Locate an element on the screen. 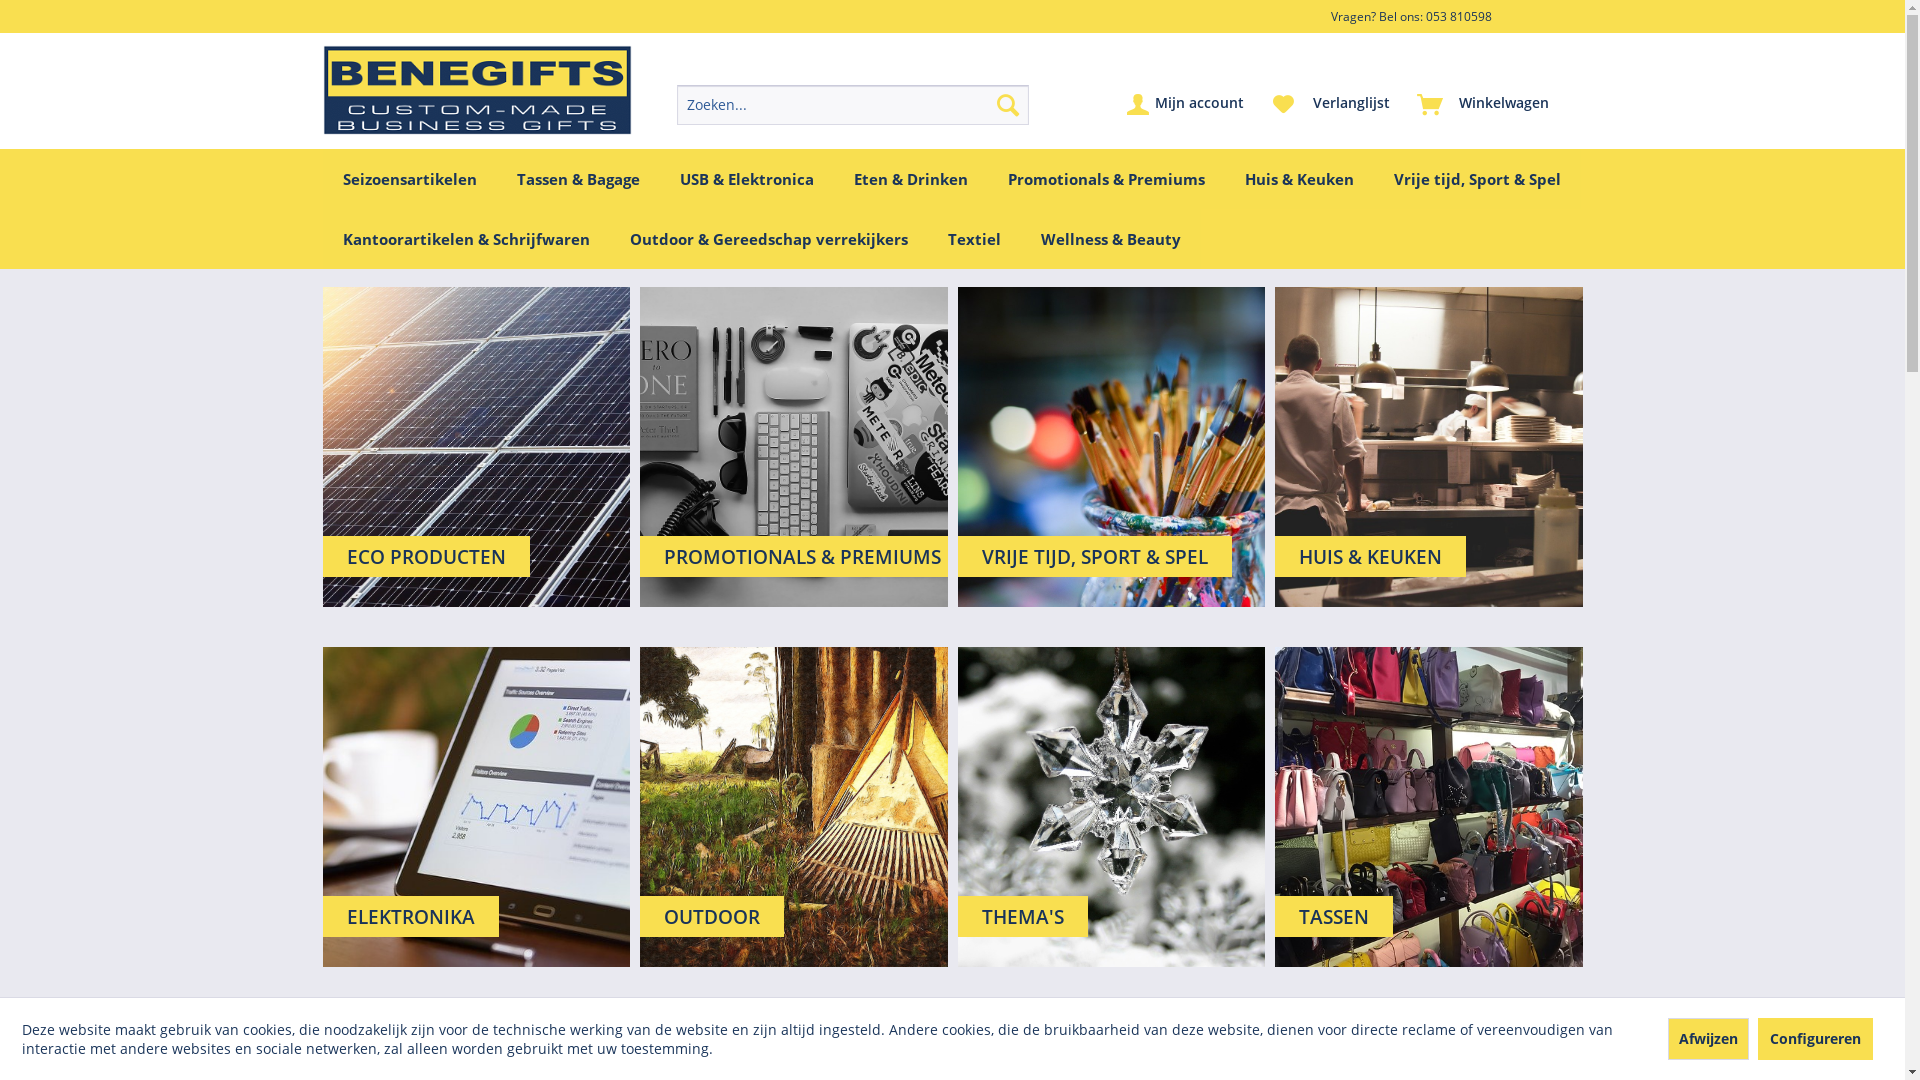  Mijn account is located at coordinates (1186, 105).